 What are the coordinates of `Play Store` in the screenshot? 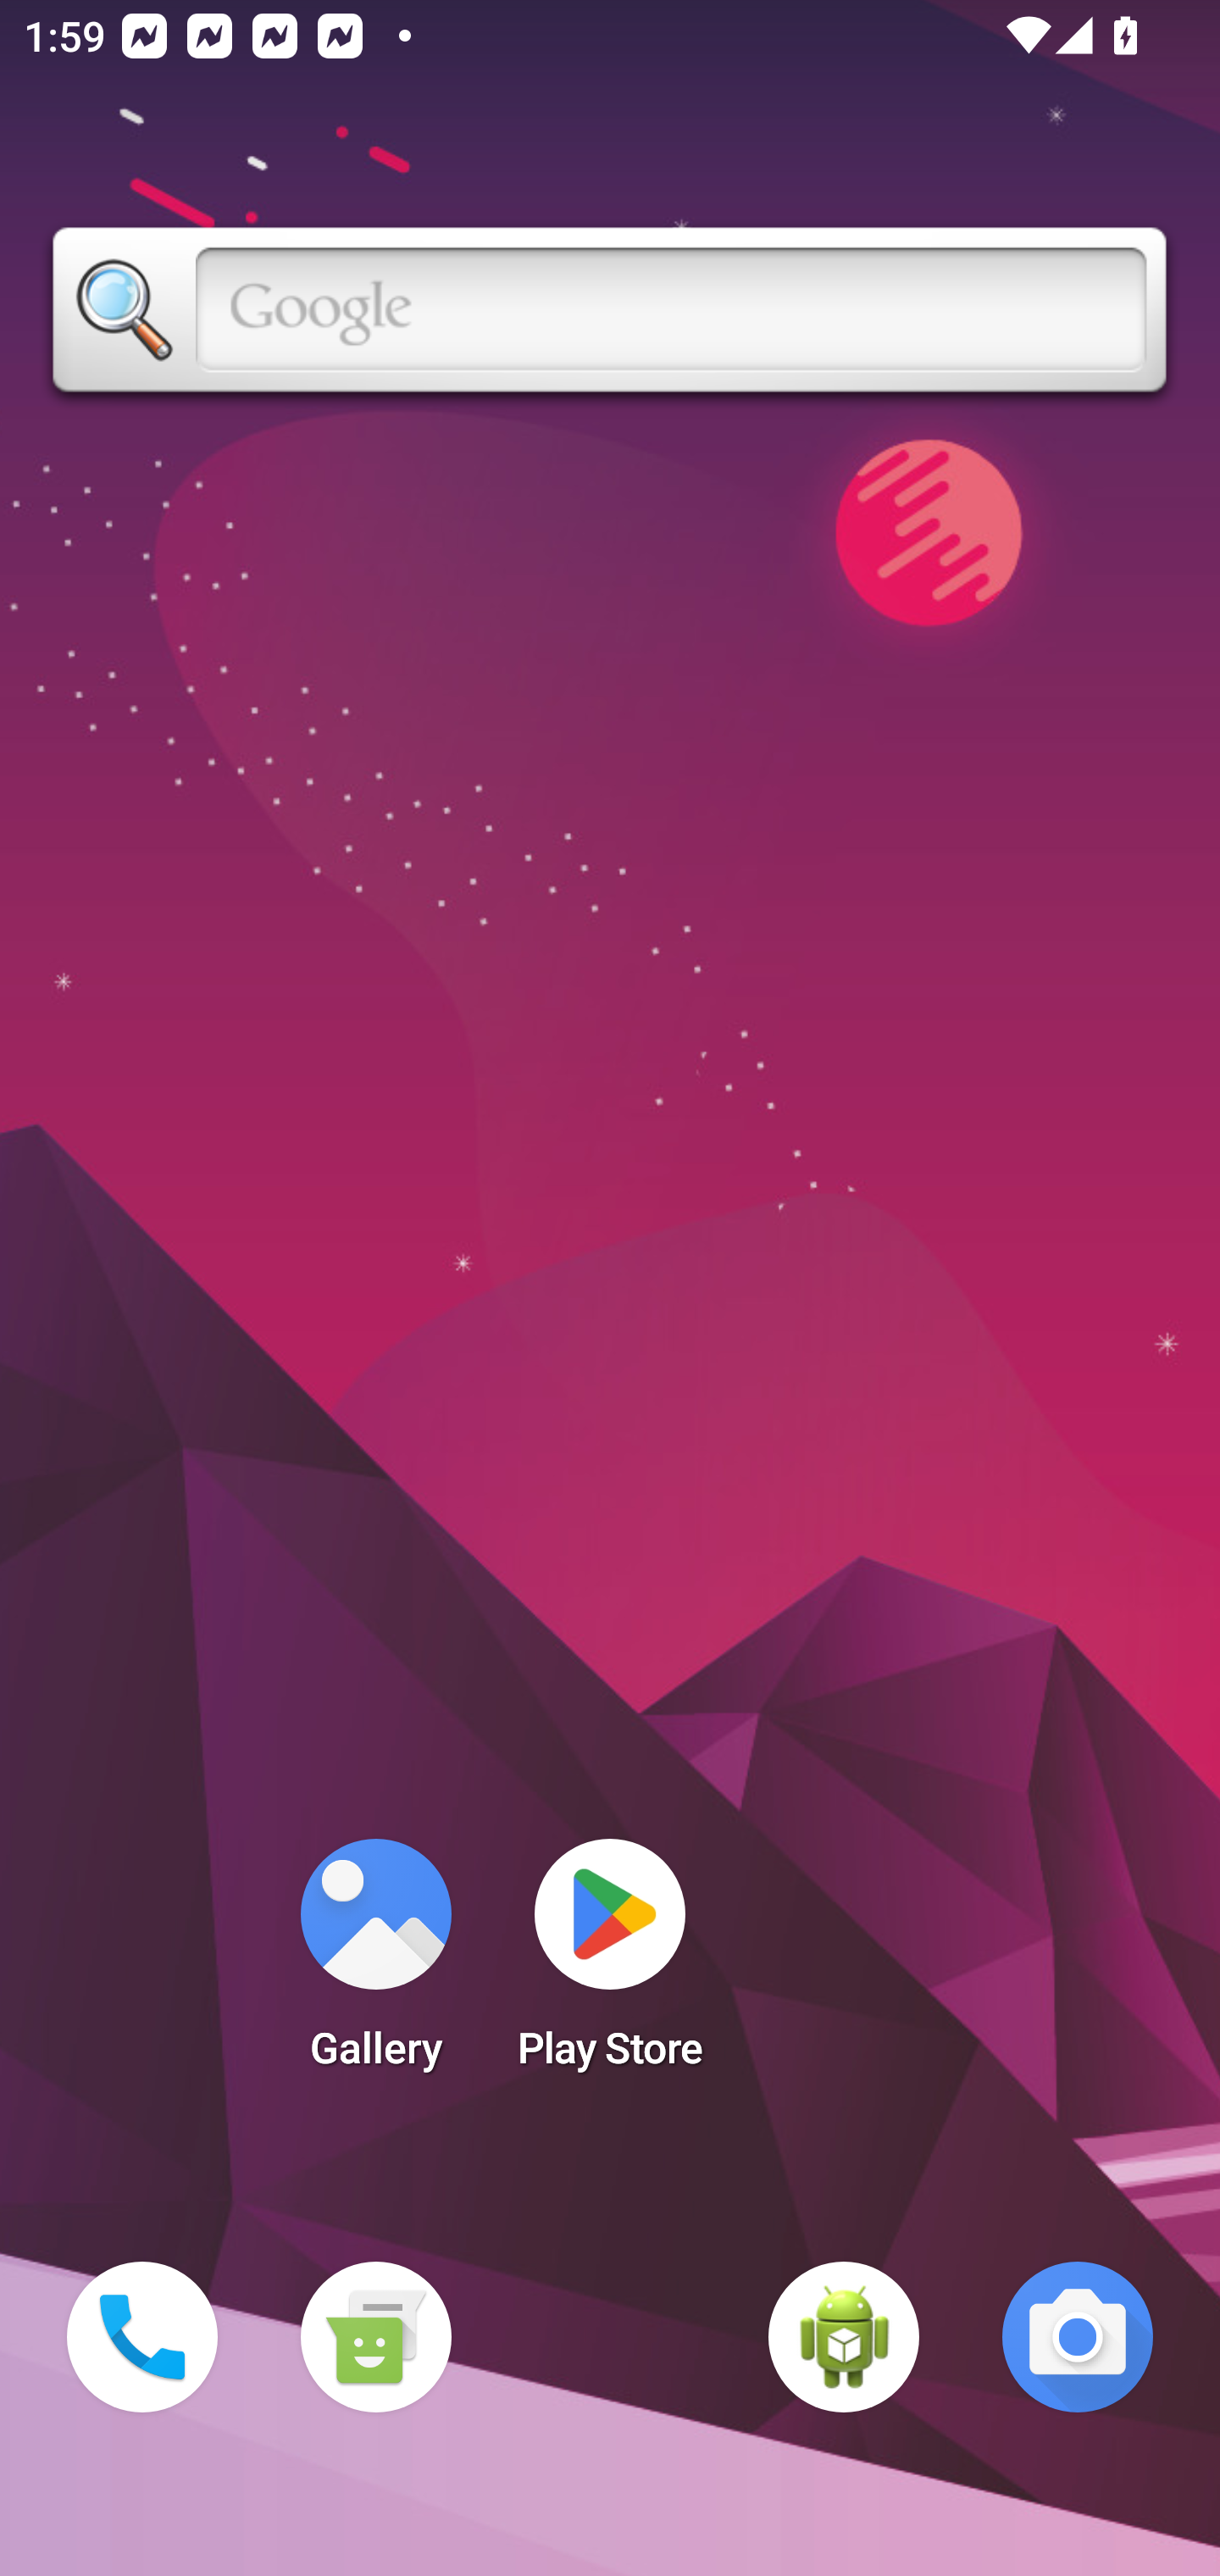 It's located at (610, 1964).